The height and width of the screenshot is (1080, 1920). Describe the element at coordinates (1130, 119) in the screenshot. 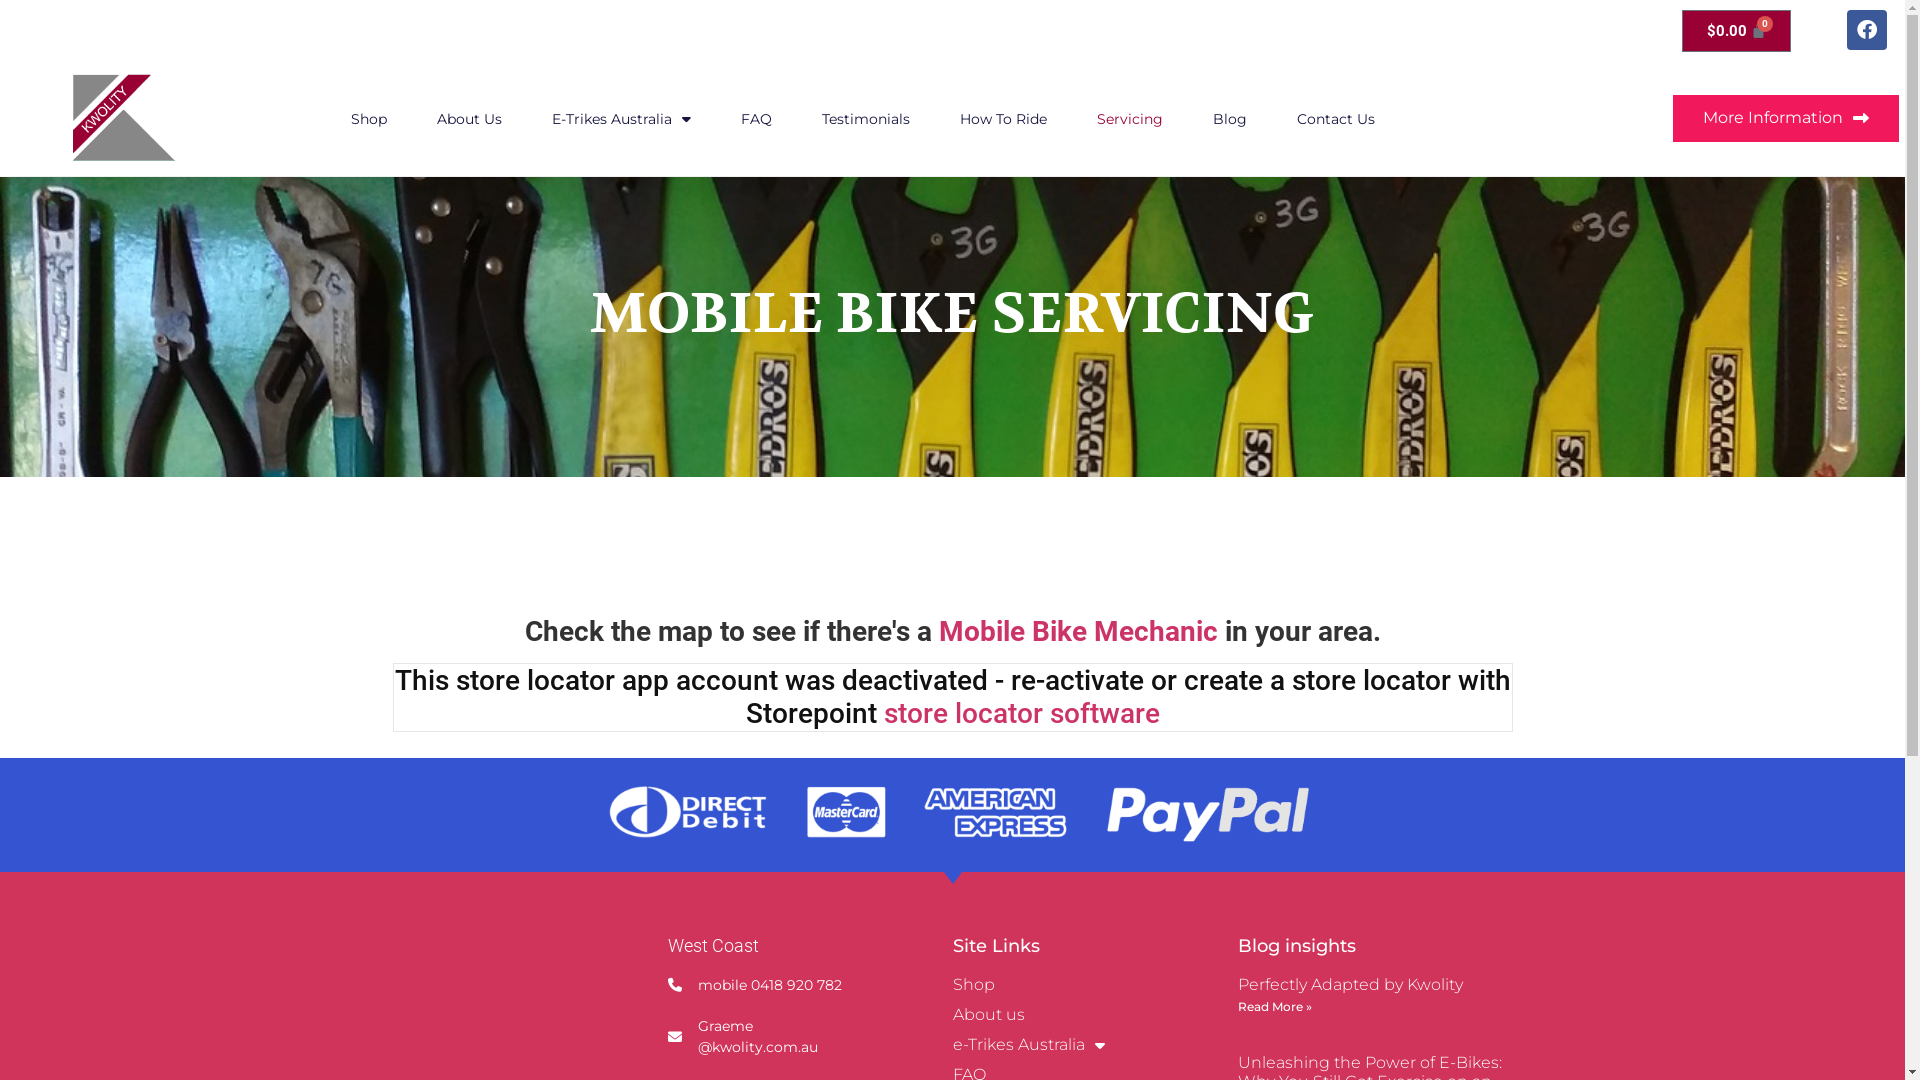

I see `Servicing` at that location.